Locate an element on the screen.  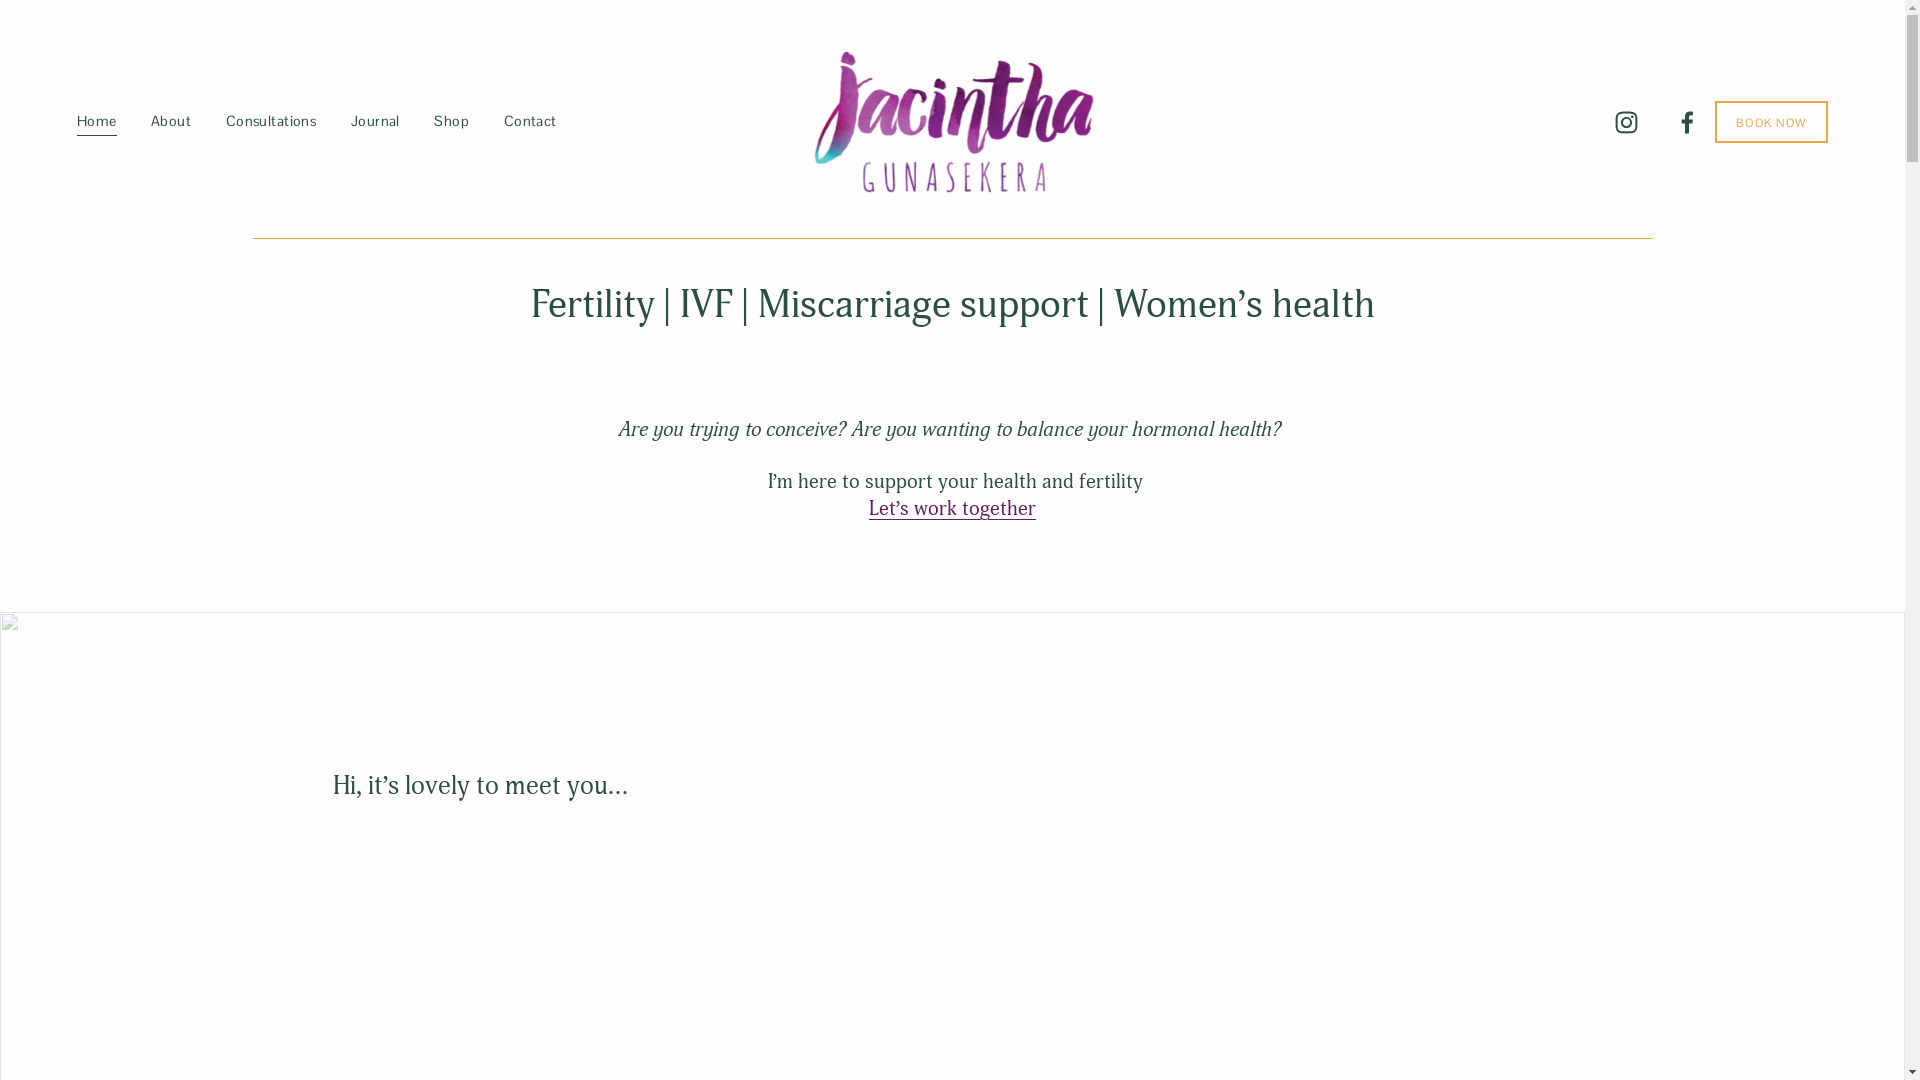
Journal is located at coordinates (376, 122).